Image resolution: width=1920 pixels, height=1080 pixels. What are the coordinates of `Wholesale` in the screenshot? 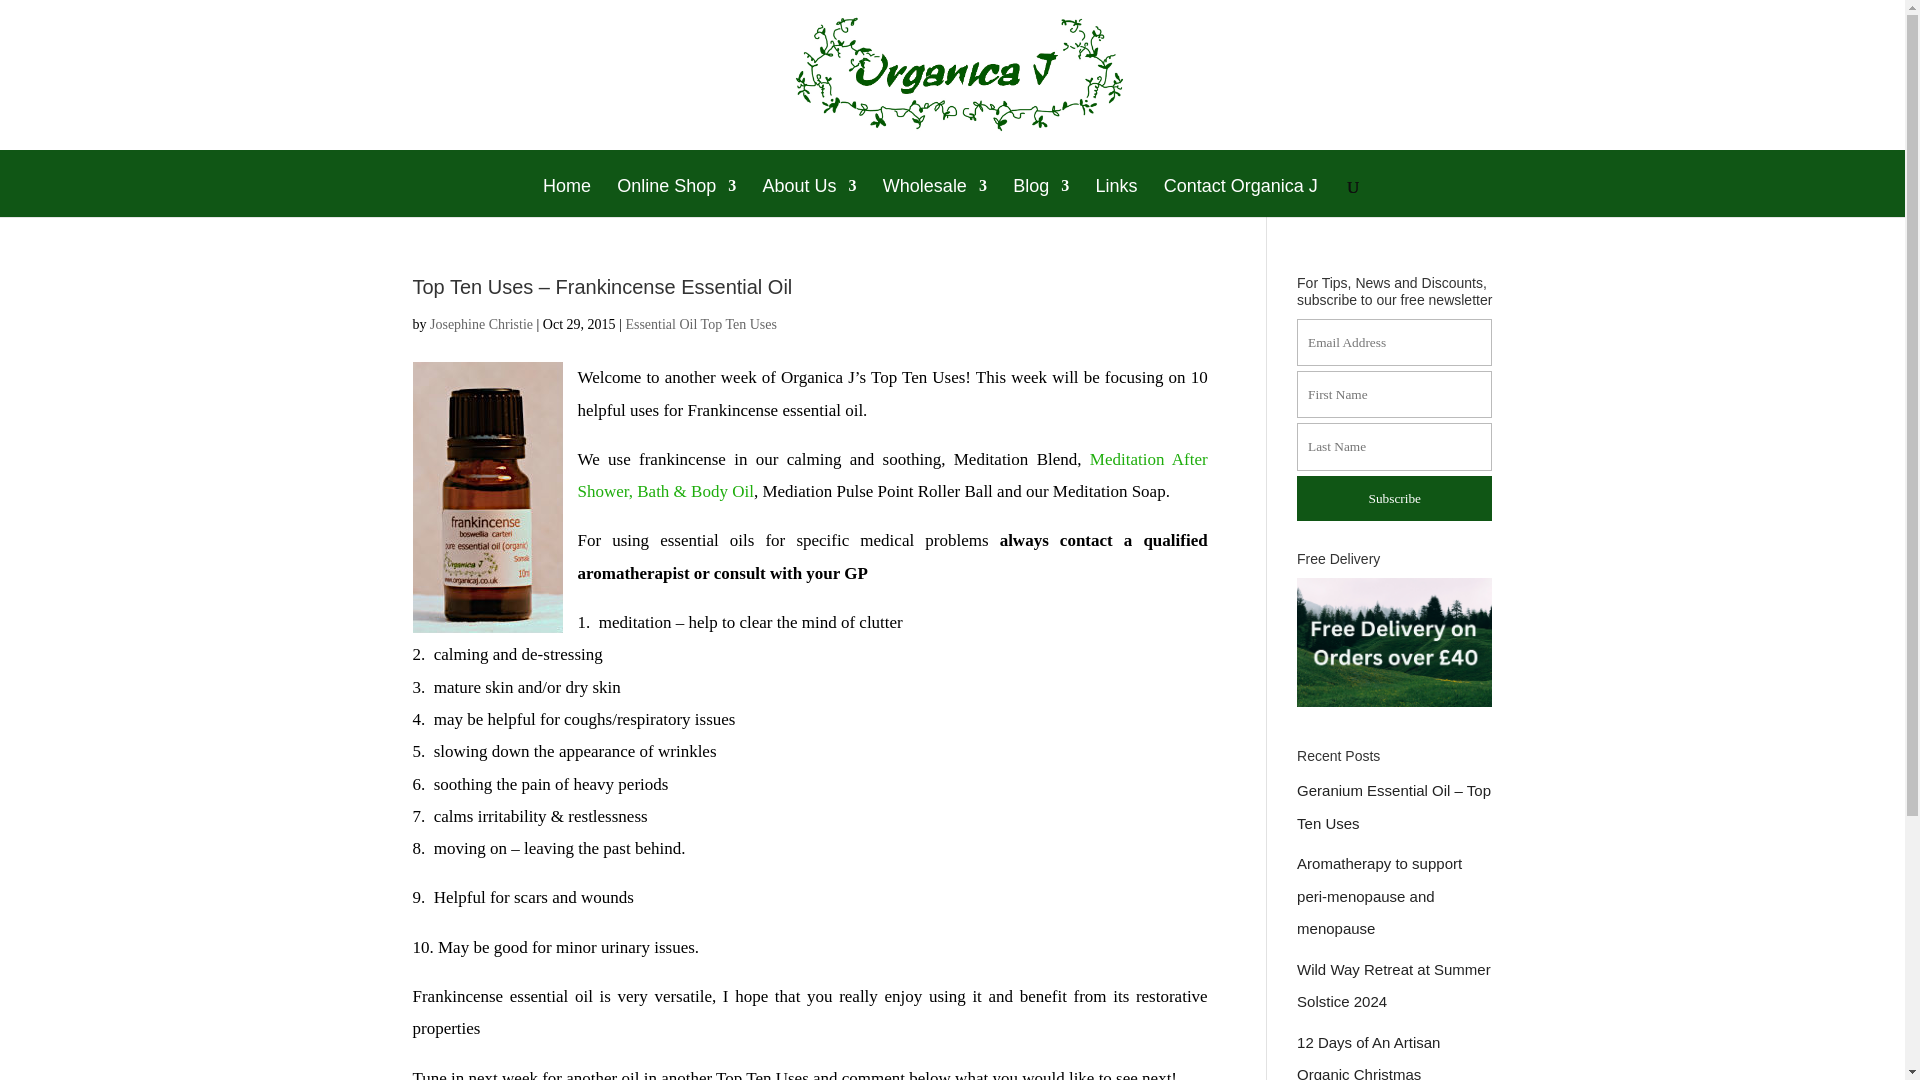 It's located at (934, 198).